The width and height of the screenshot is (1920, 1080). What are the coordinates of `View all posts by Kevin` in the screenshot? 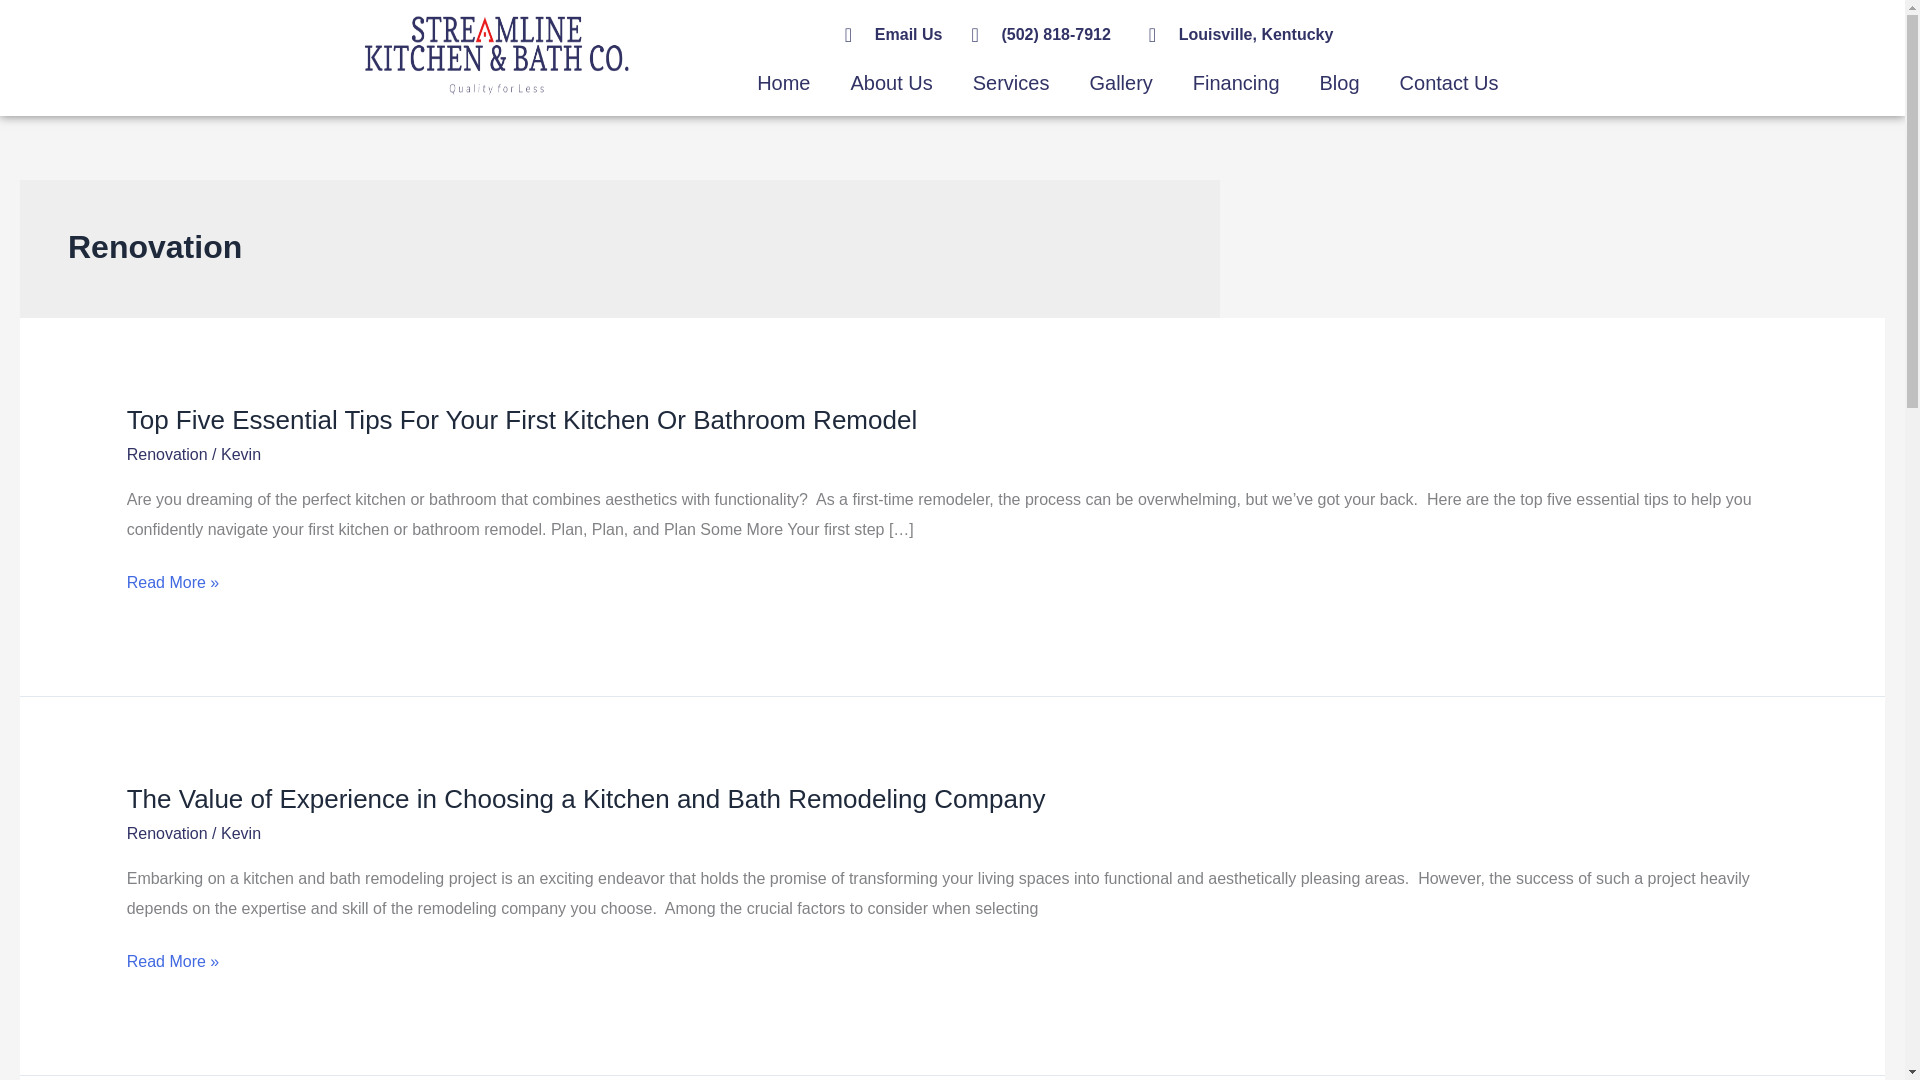 It's located at (240, 454).